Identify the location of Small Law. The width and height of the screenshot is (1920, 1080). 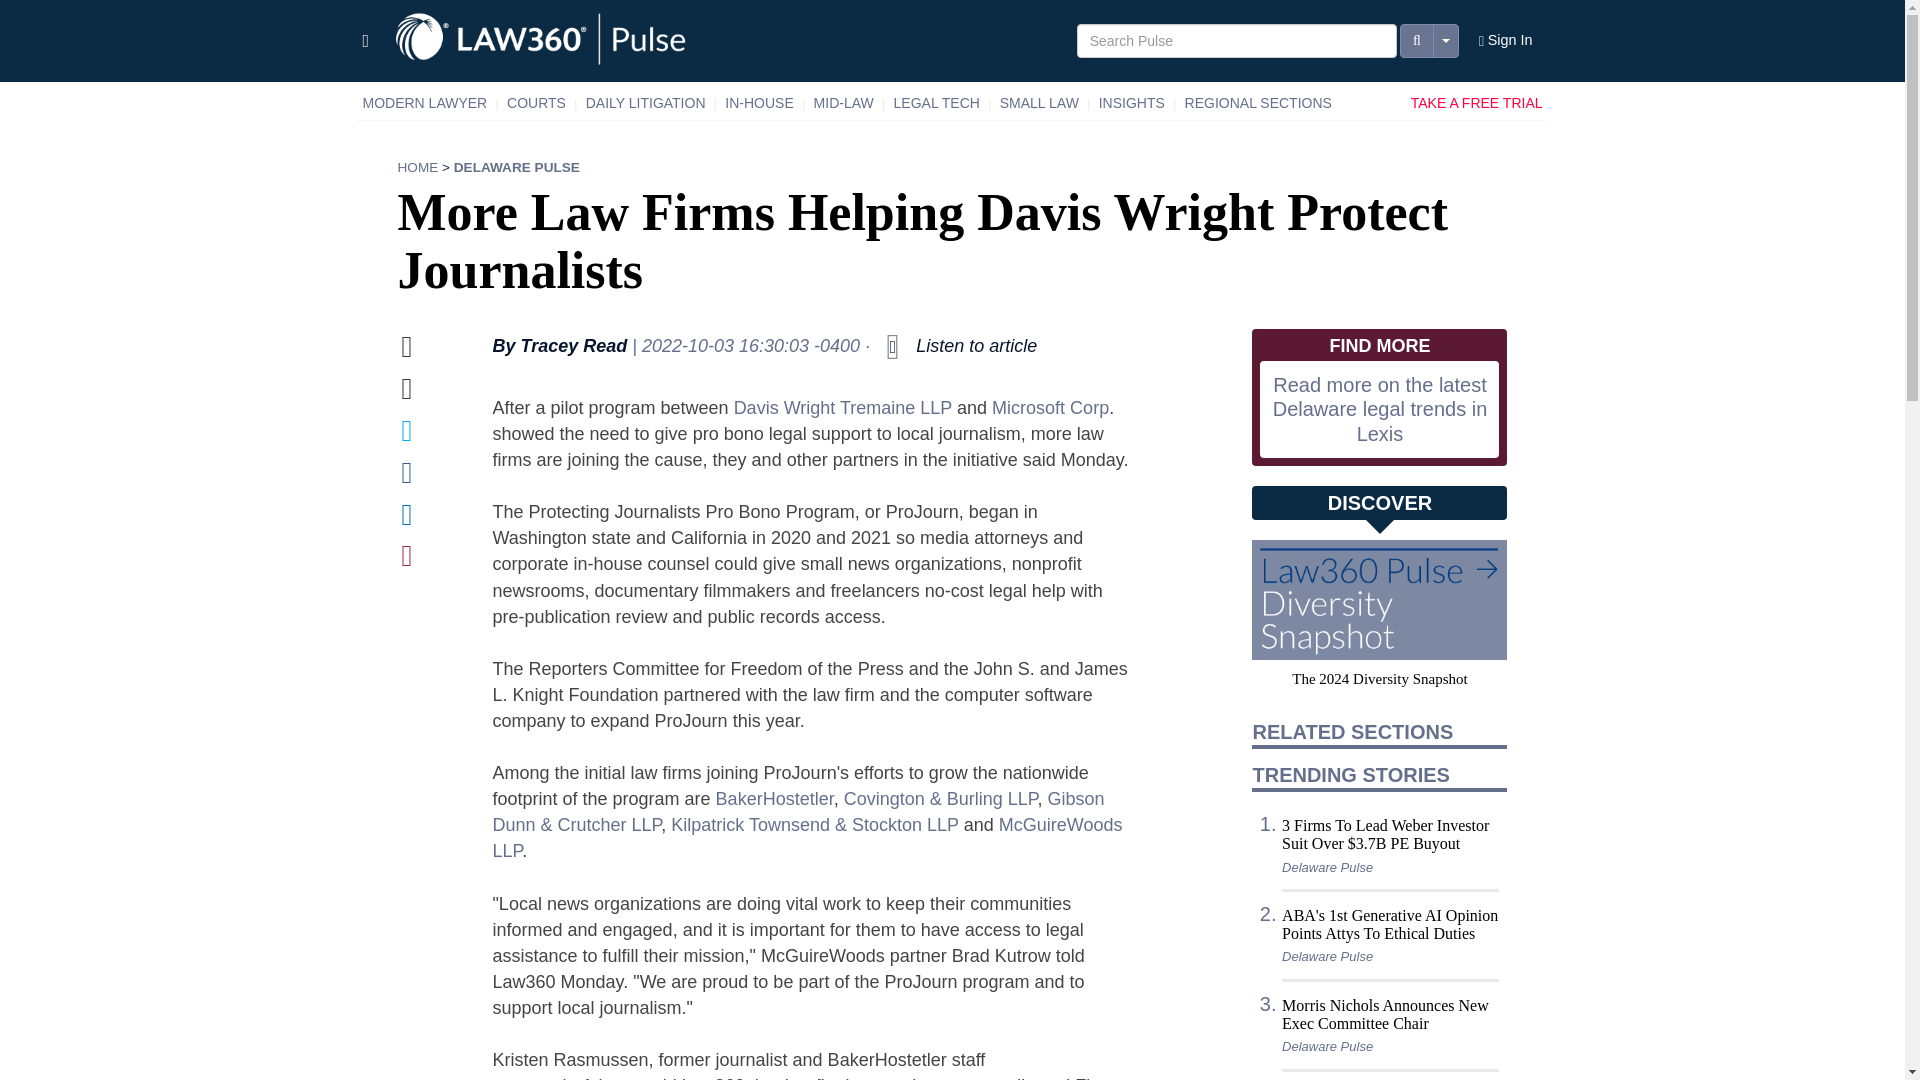
(1039, 103).